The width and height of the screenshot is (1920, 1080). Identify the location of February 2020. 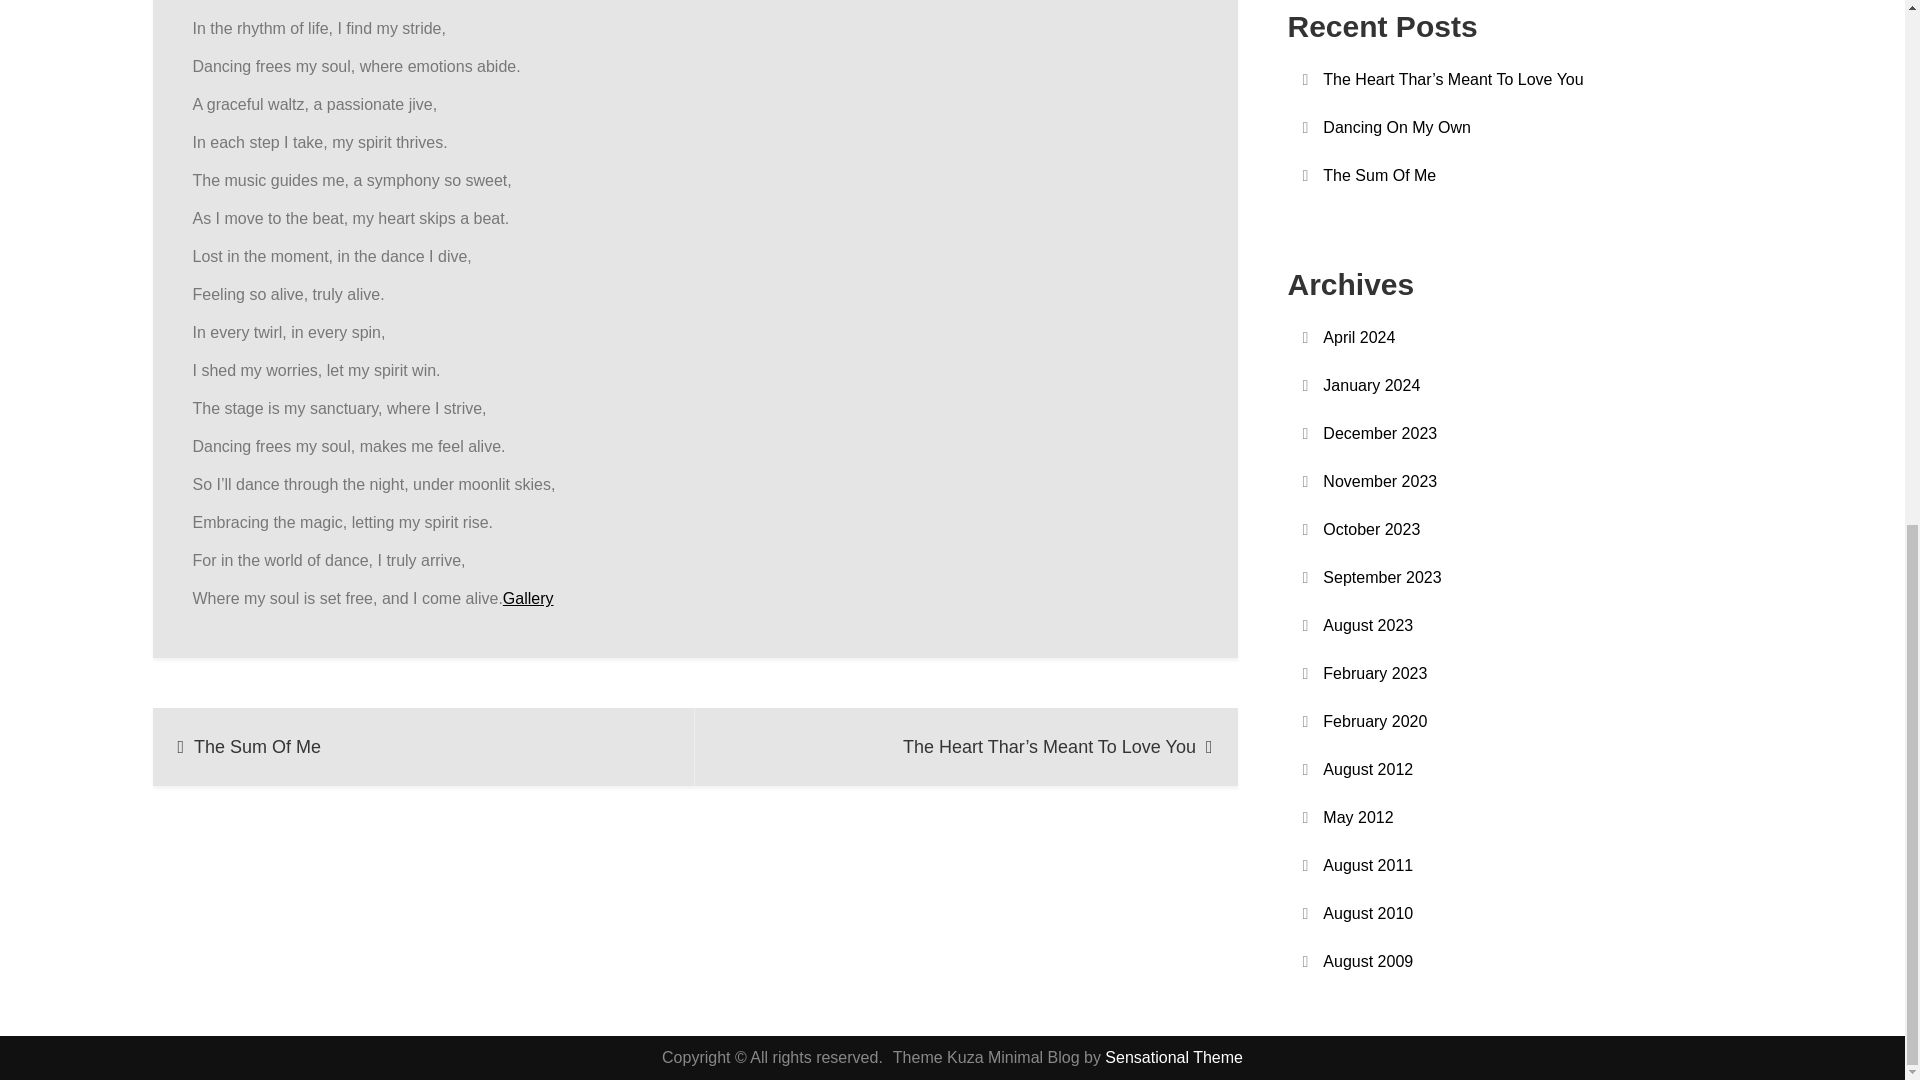
(1374, 722).